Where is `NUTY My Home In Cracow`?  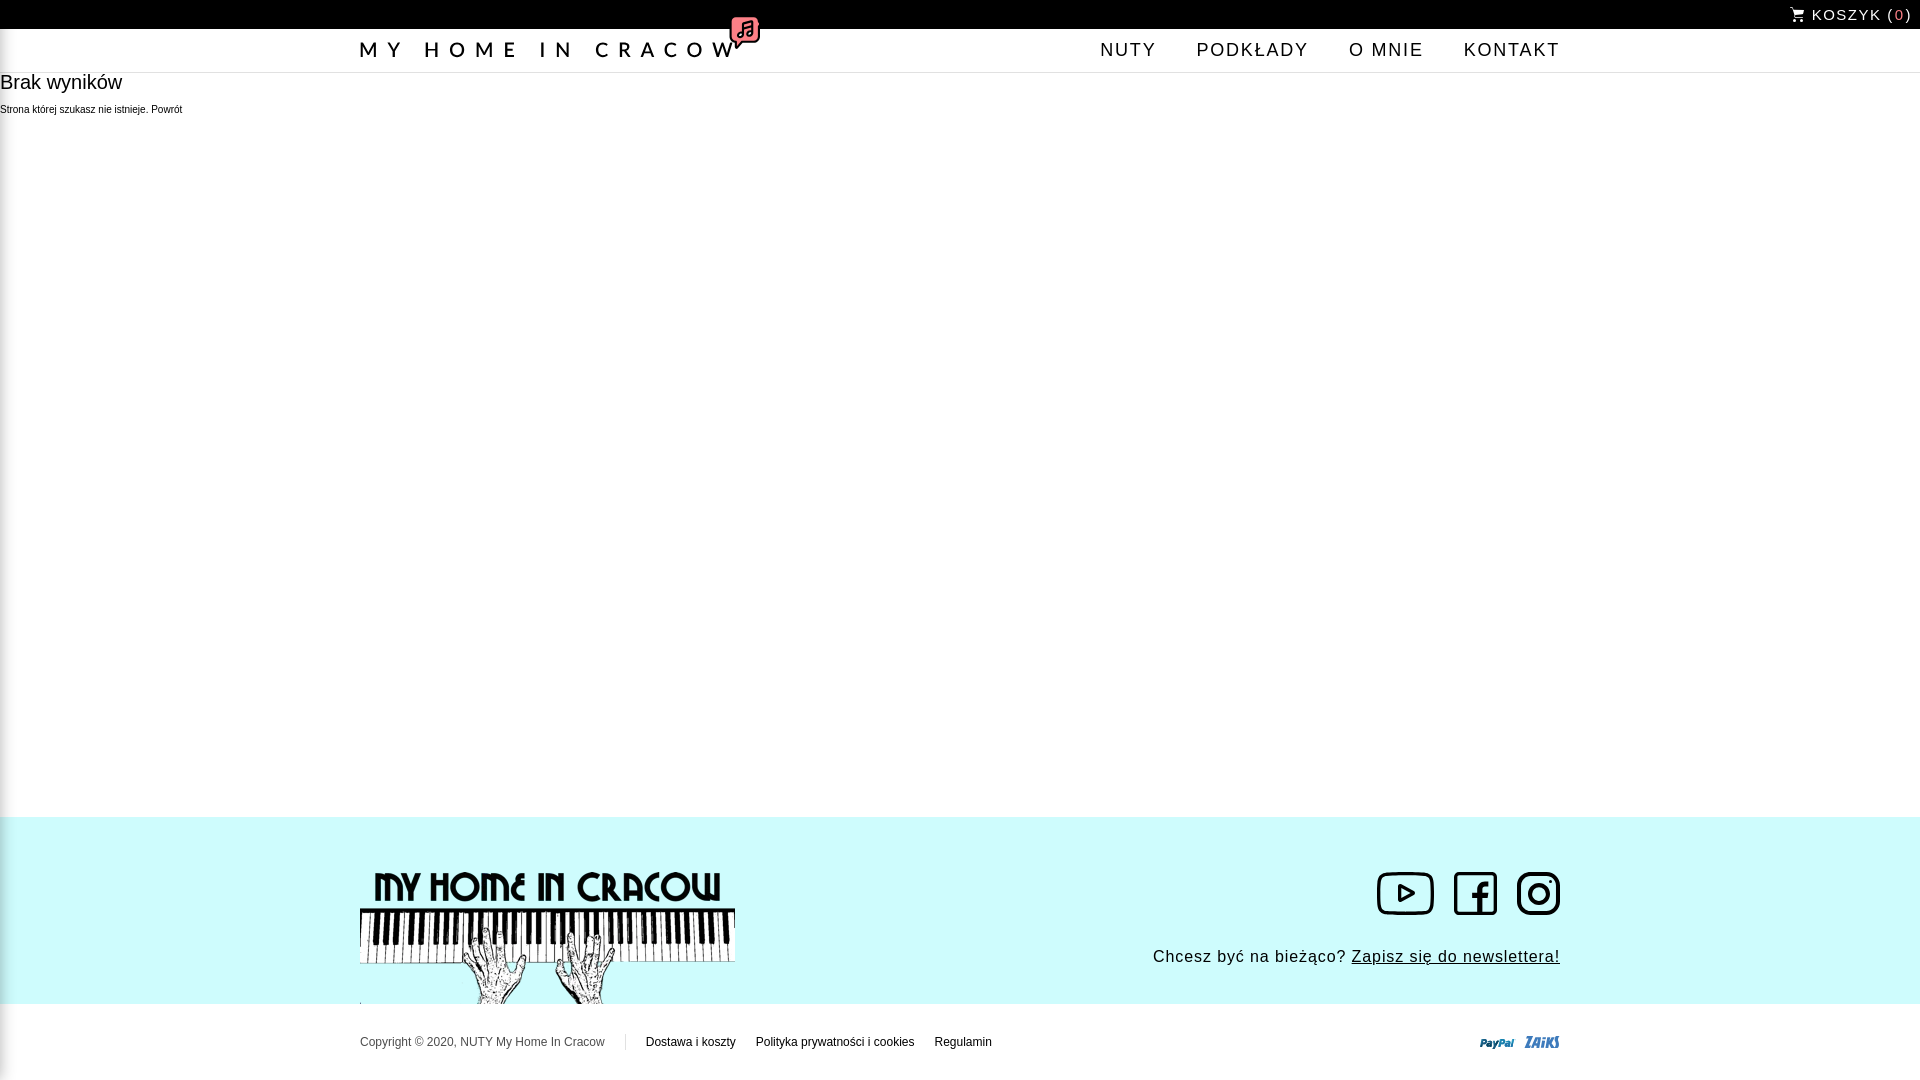
NUTY My Home In Cracow is located at coordinates (548, 938).